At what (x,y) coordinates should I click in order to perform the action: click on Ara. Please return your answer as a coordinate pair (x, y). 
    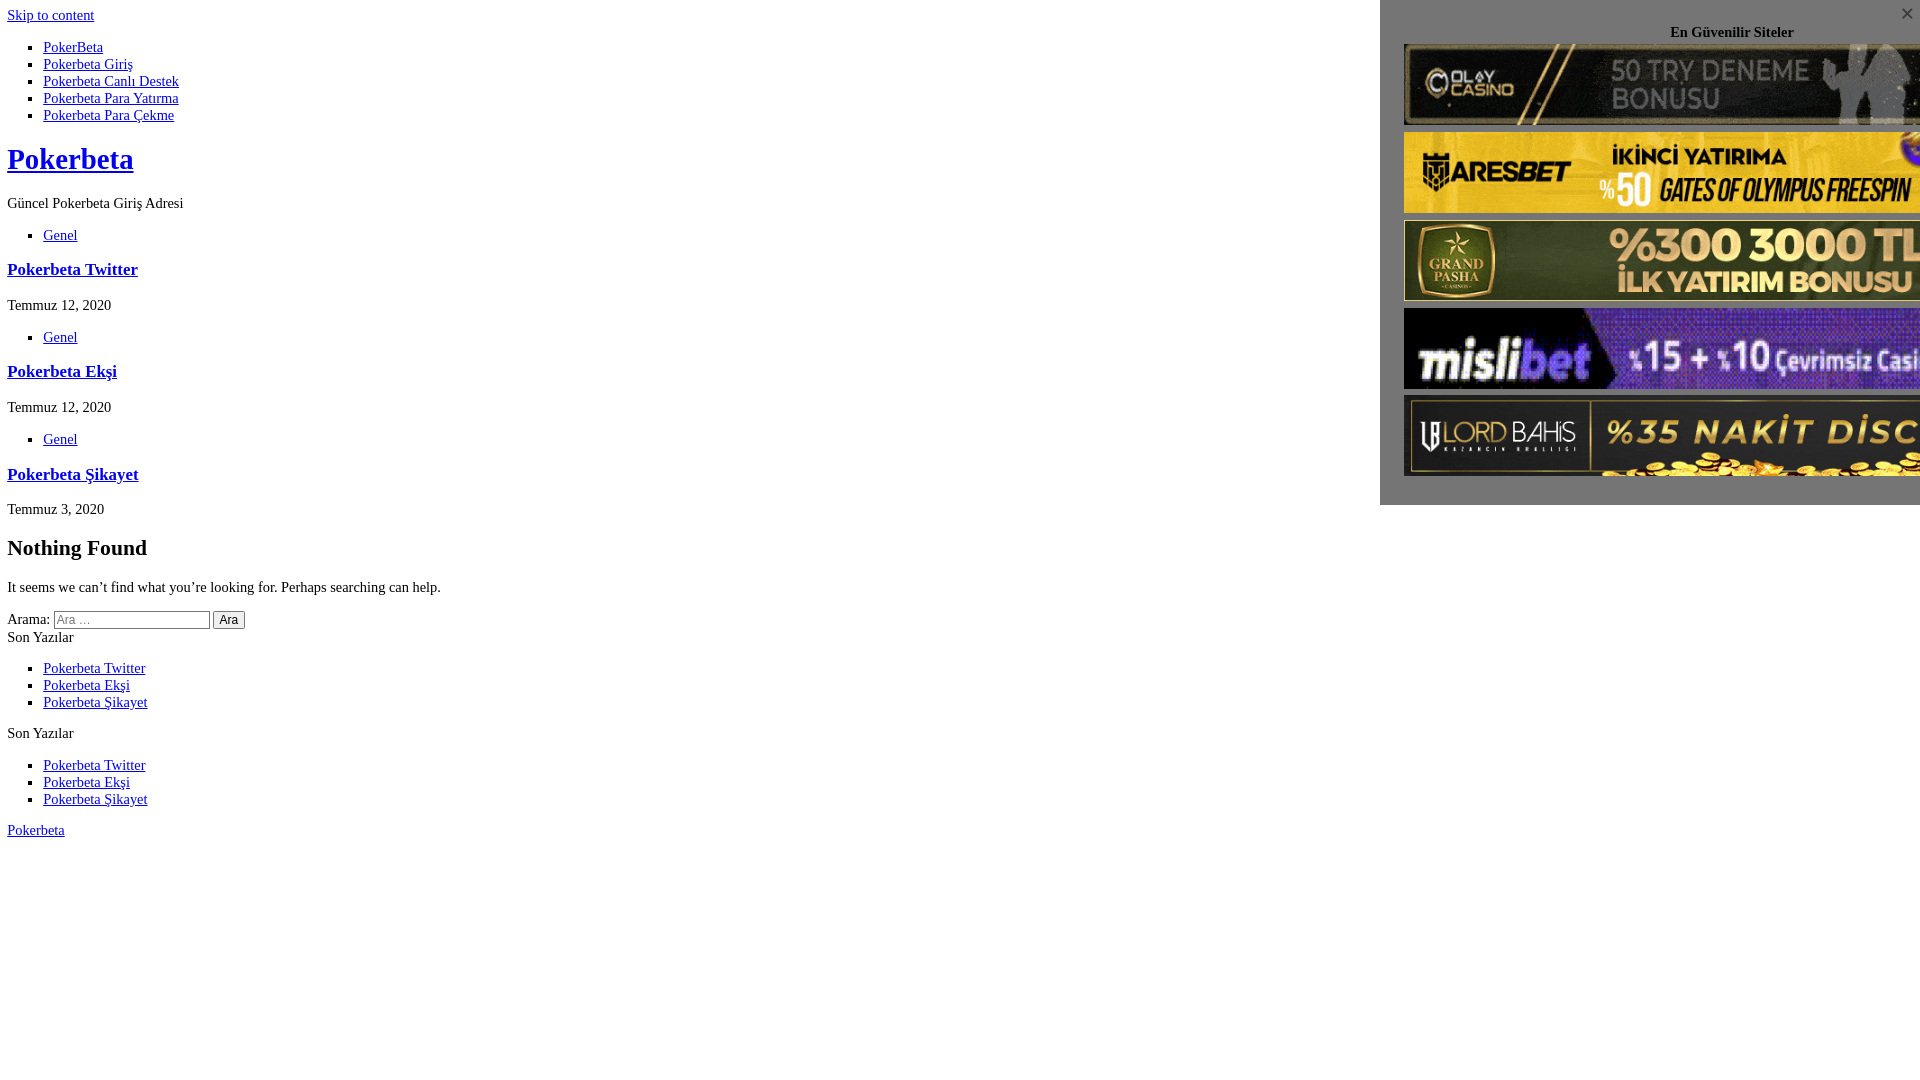
    Looking at the image, I should click on (254, 689).